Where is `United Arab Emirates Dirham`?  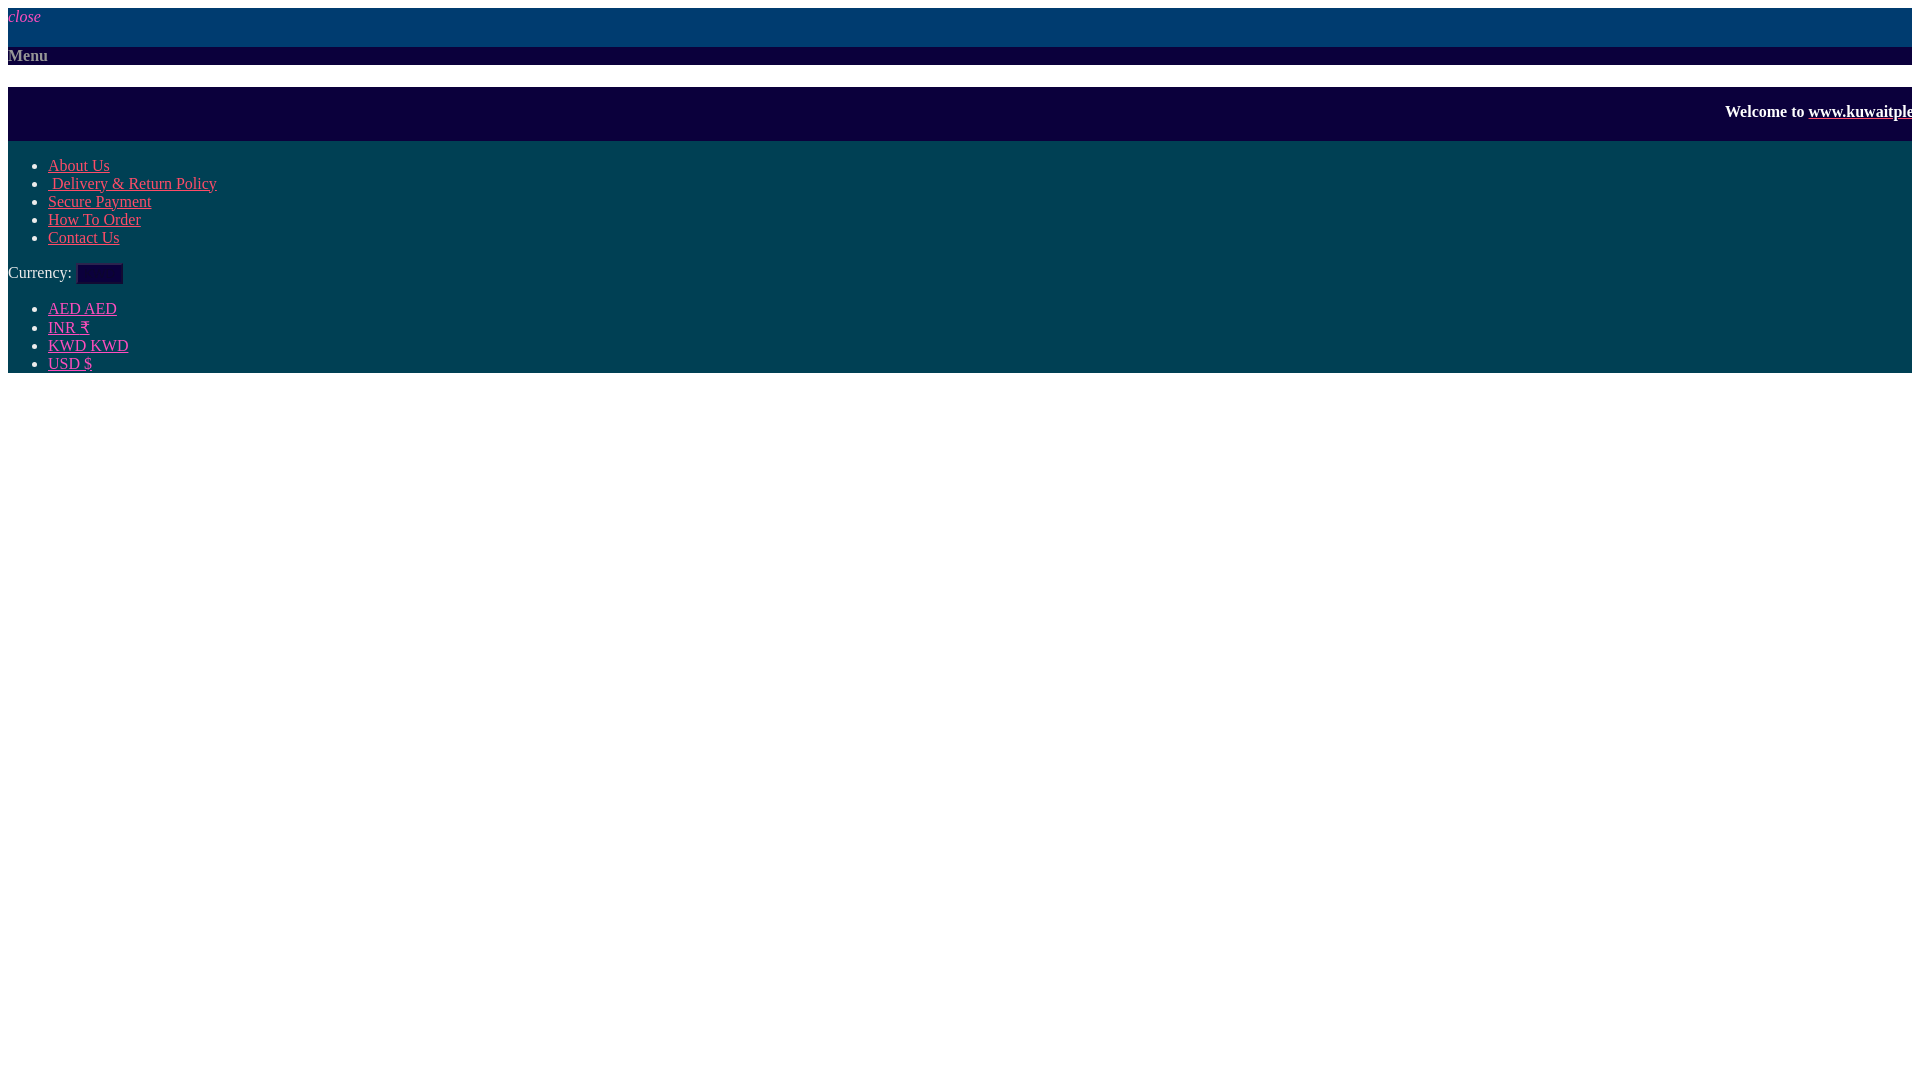 United Arab Emirates Dirham is located at coordinates (82, 308).